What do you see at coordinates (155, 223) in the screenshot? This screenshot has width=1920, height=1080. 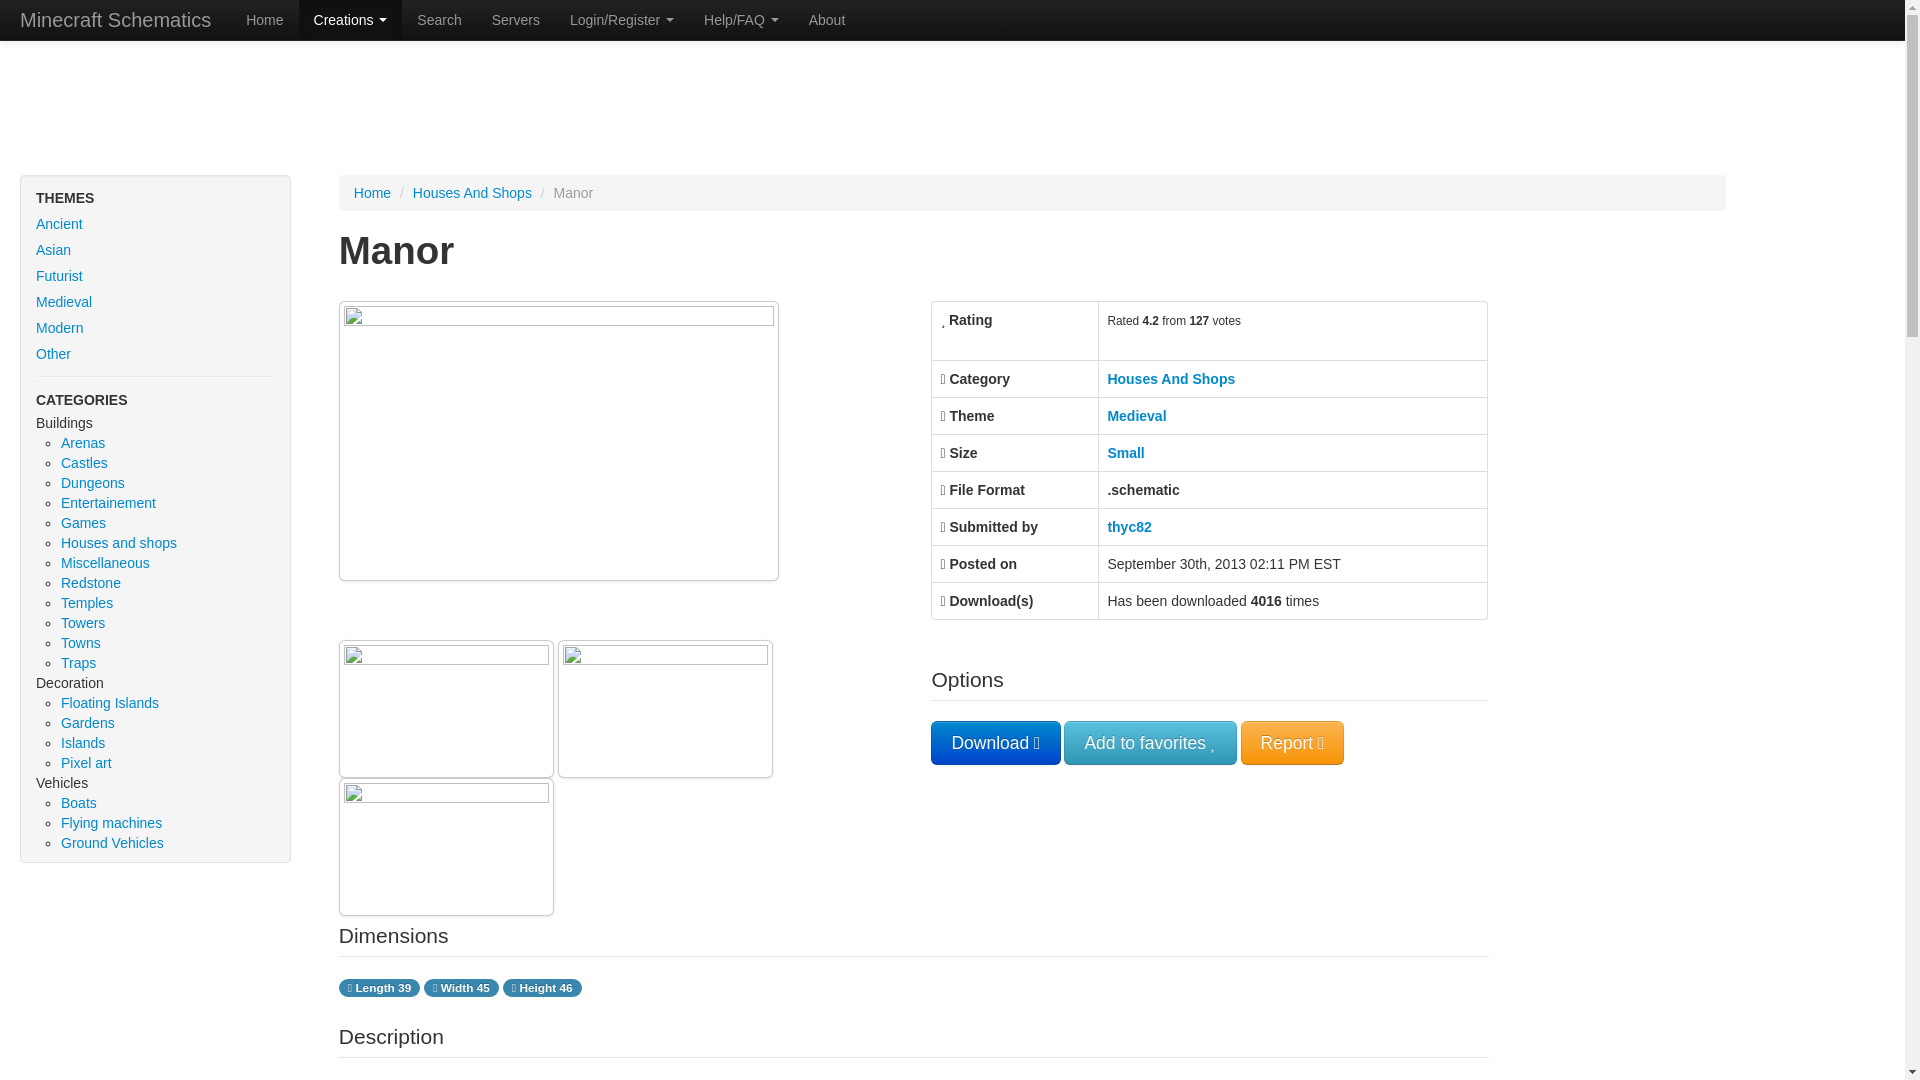 I see `Ancient` at bounding box center [155, 223].